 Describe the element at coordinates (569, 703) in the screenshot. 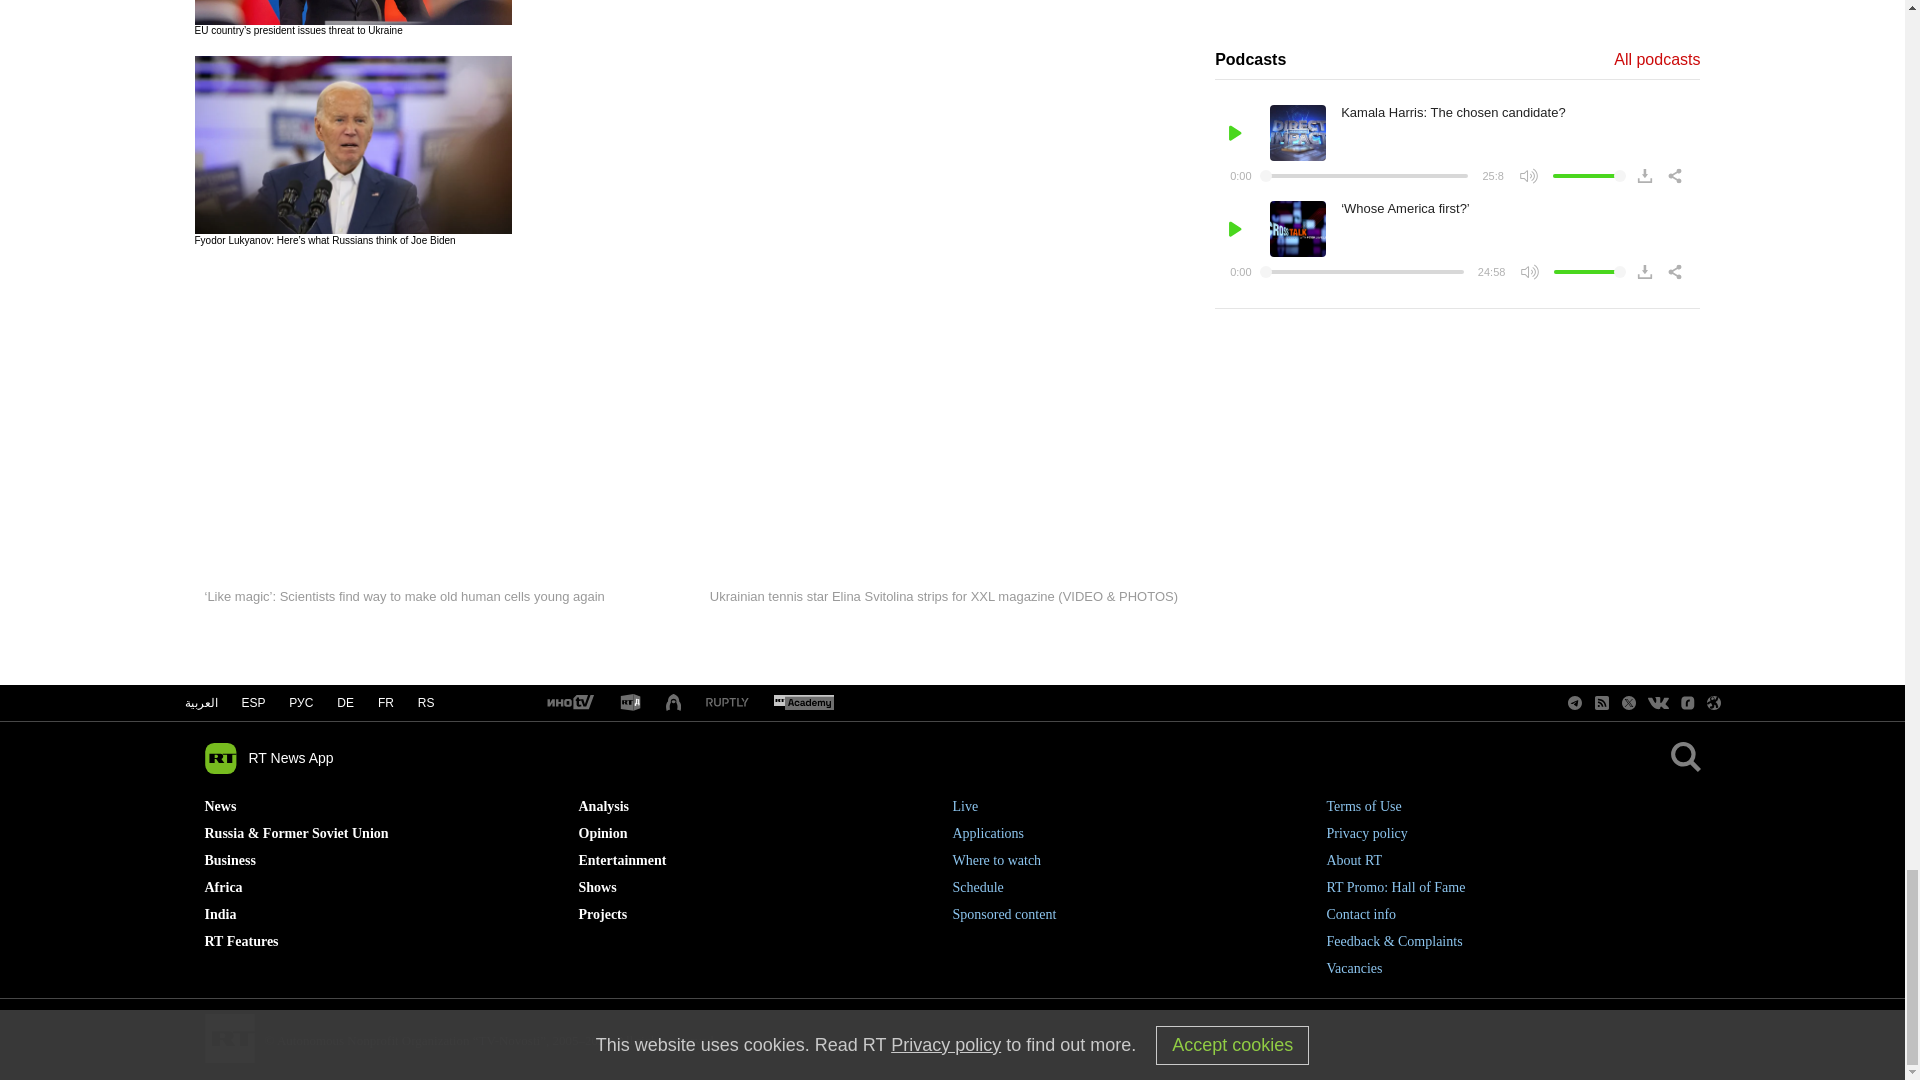

I see `RT ` at that location.